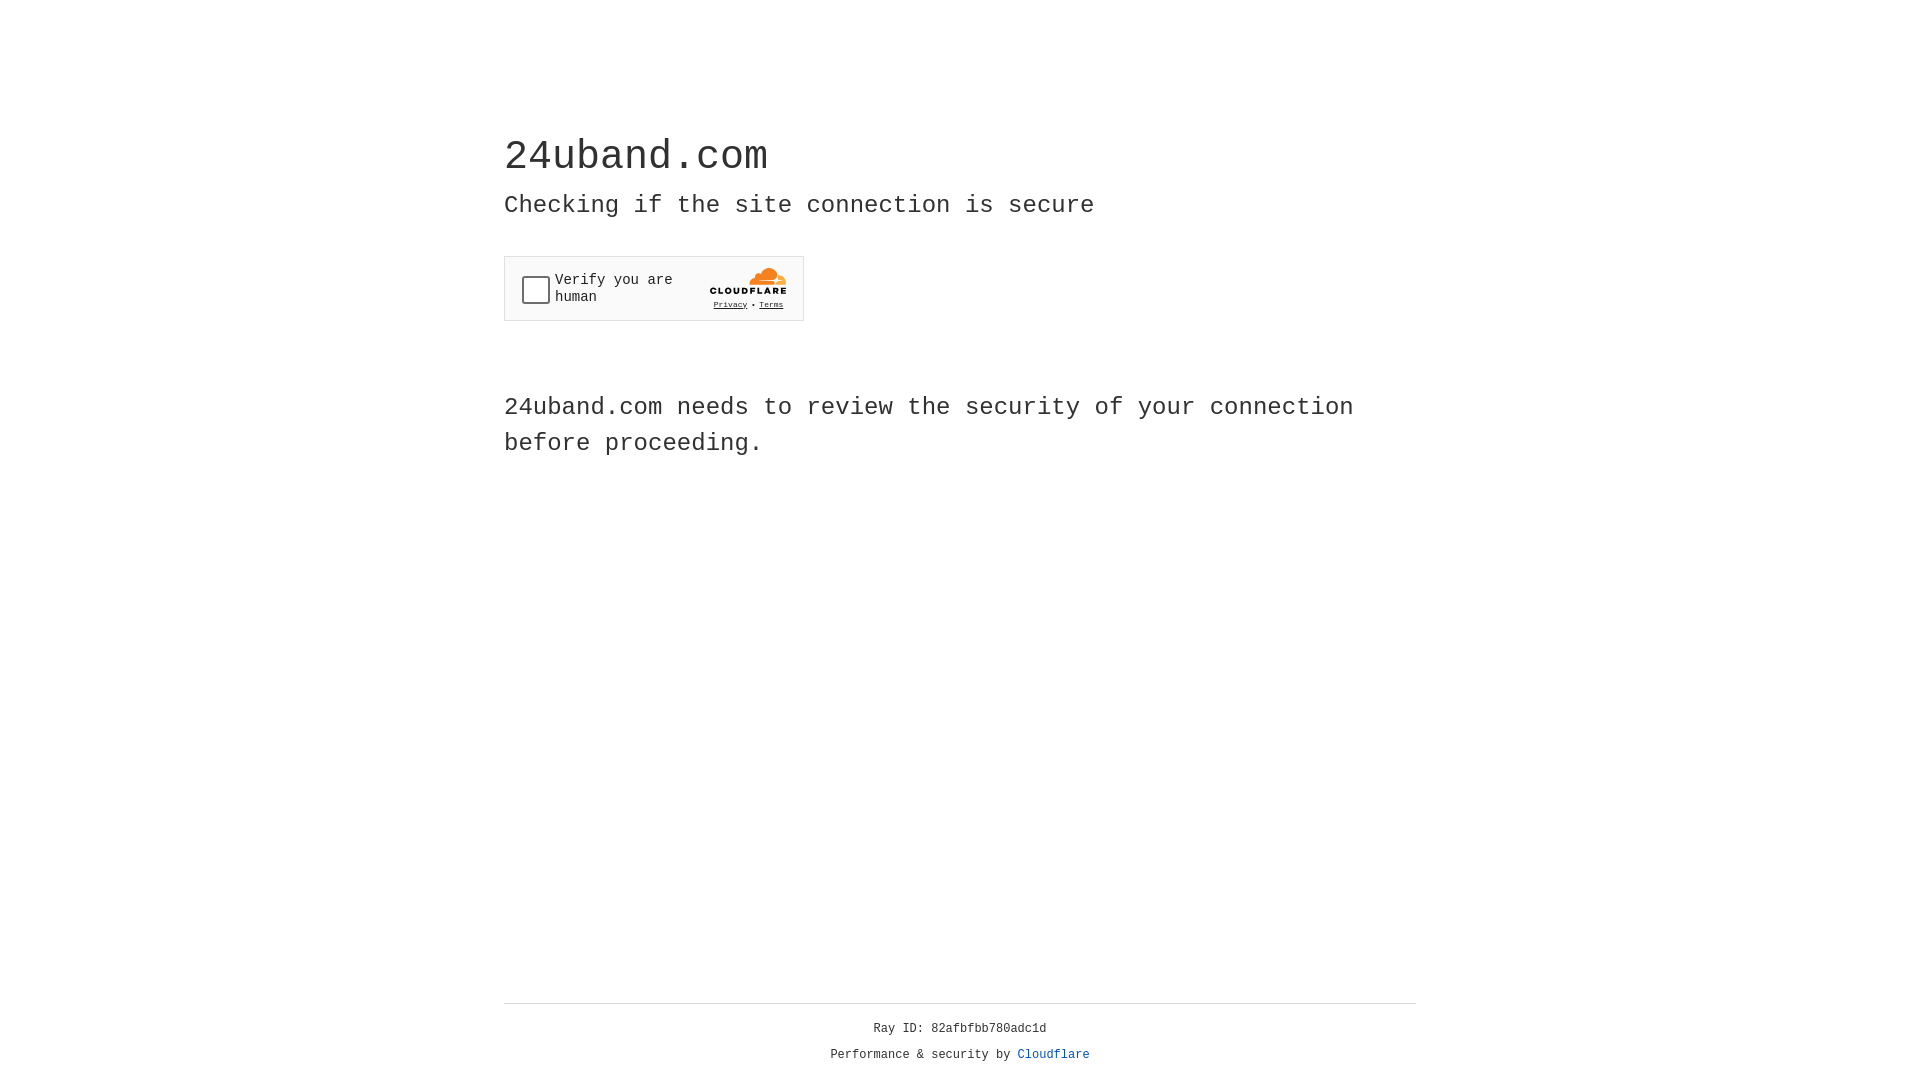  What do you see at coordinates (654, 288) in the screenshot?
I see `Widget containing a Cloudflare security challenge` at bounding box center [654, 288].